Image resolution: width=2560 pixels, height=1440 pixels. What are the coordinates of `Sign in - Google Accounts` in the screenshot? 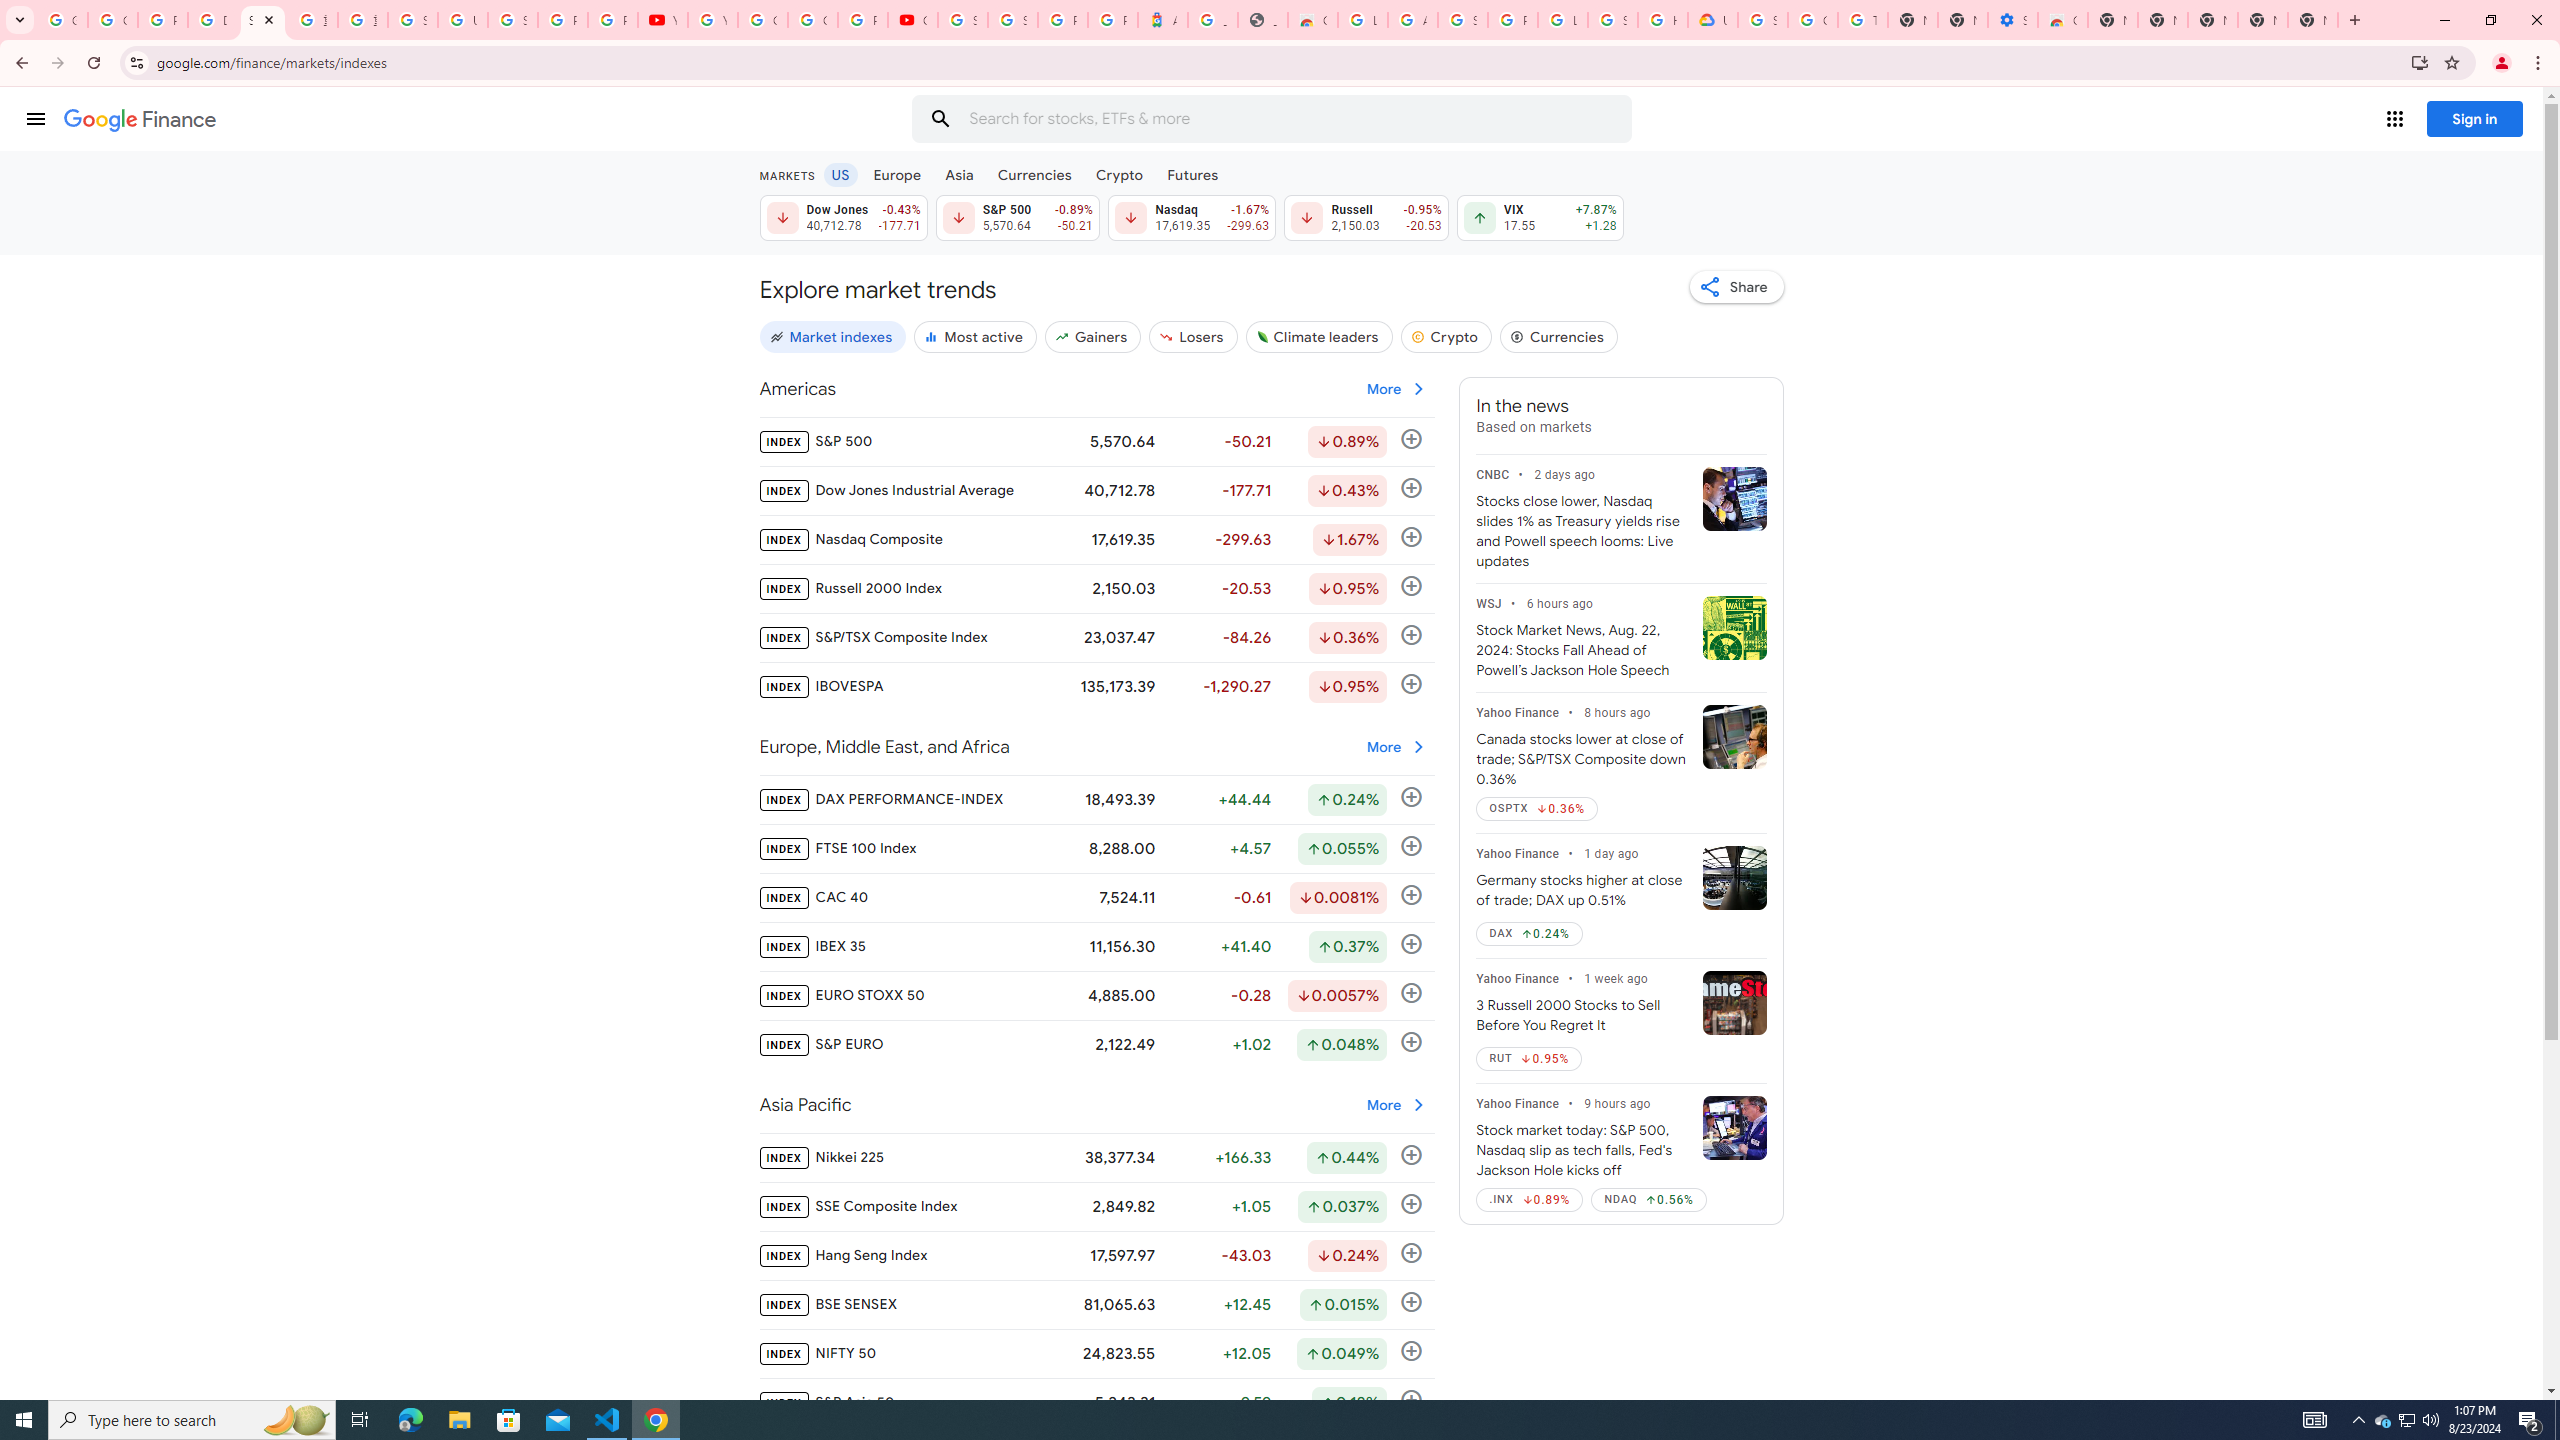 It's located at (1612, 20).